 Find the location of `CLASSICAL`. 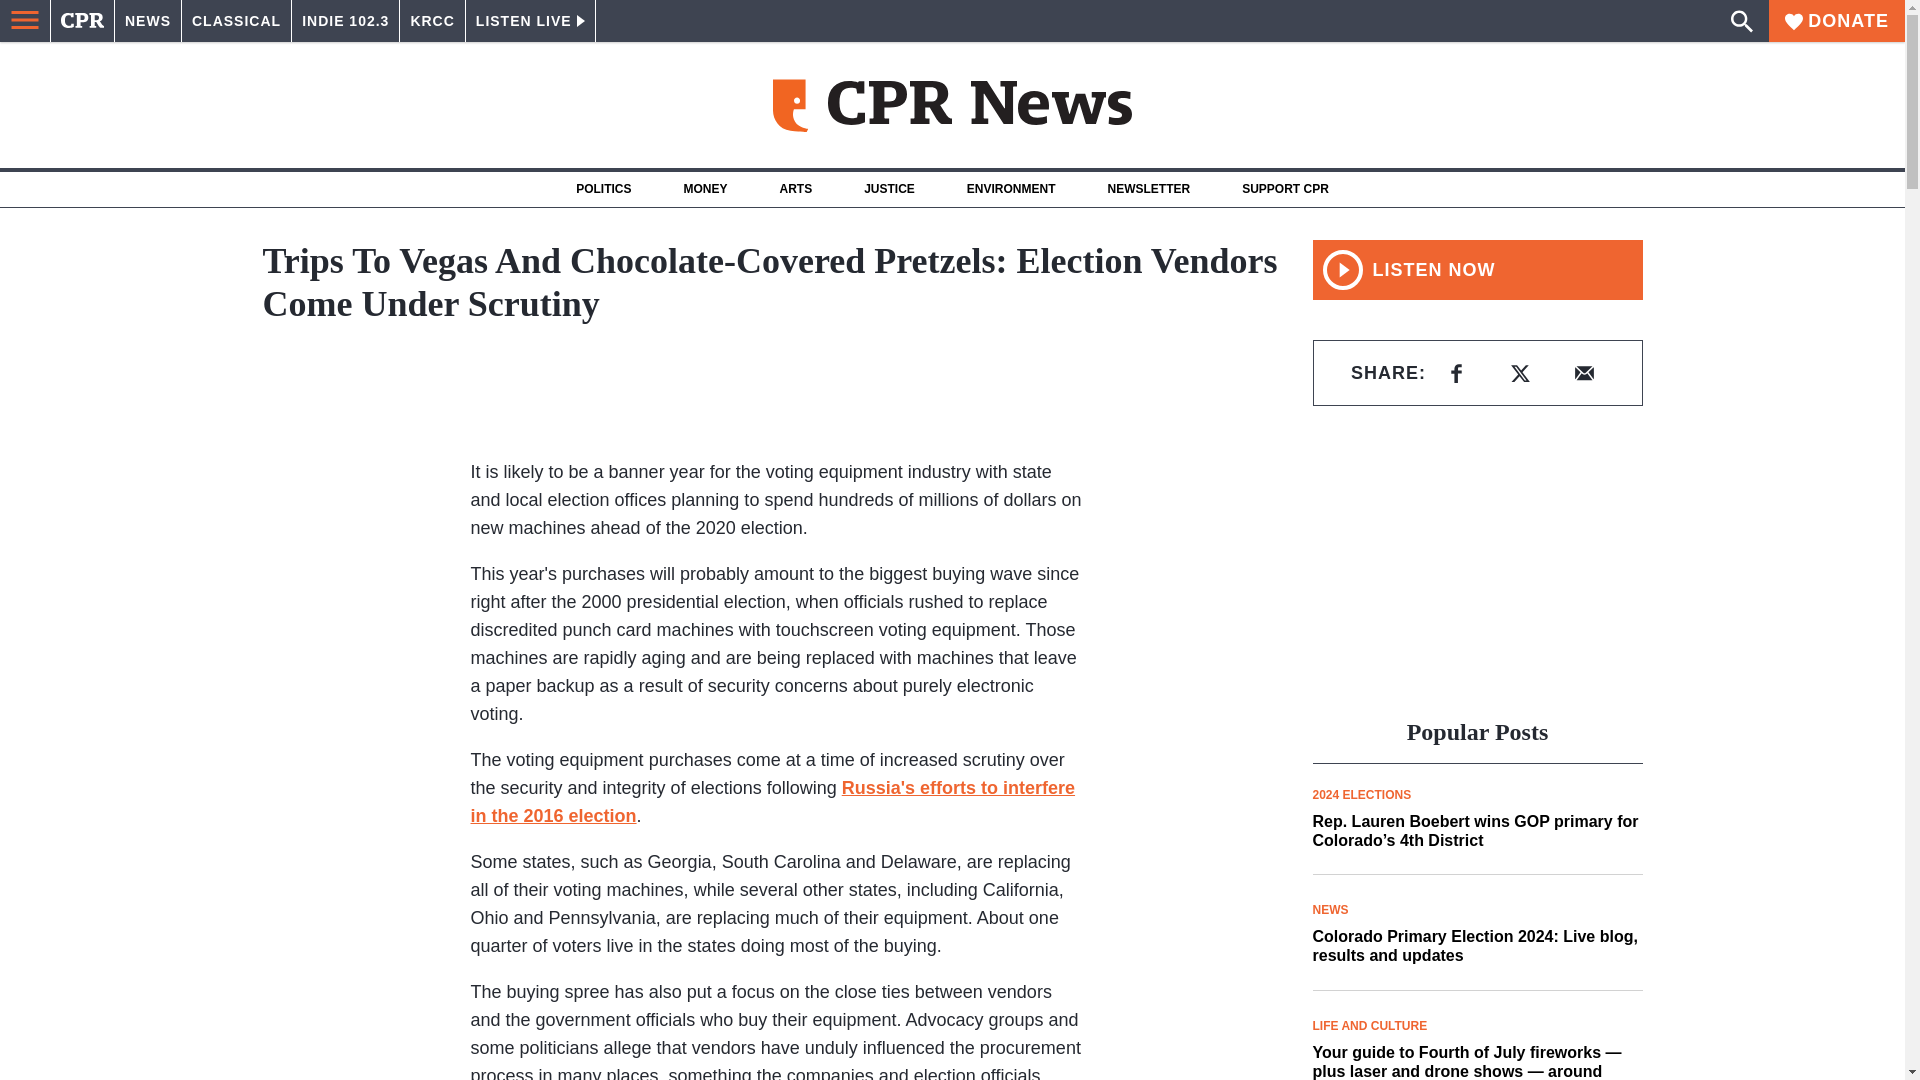

CLASSICAL is located at coordinates (236, 21).